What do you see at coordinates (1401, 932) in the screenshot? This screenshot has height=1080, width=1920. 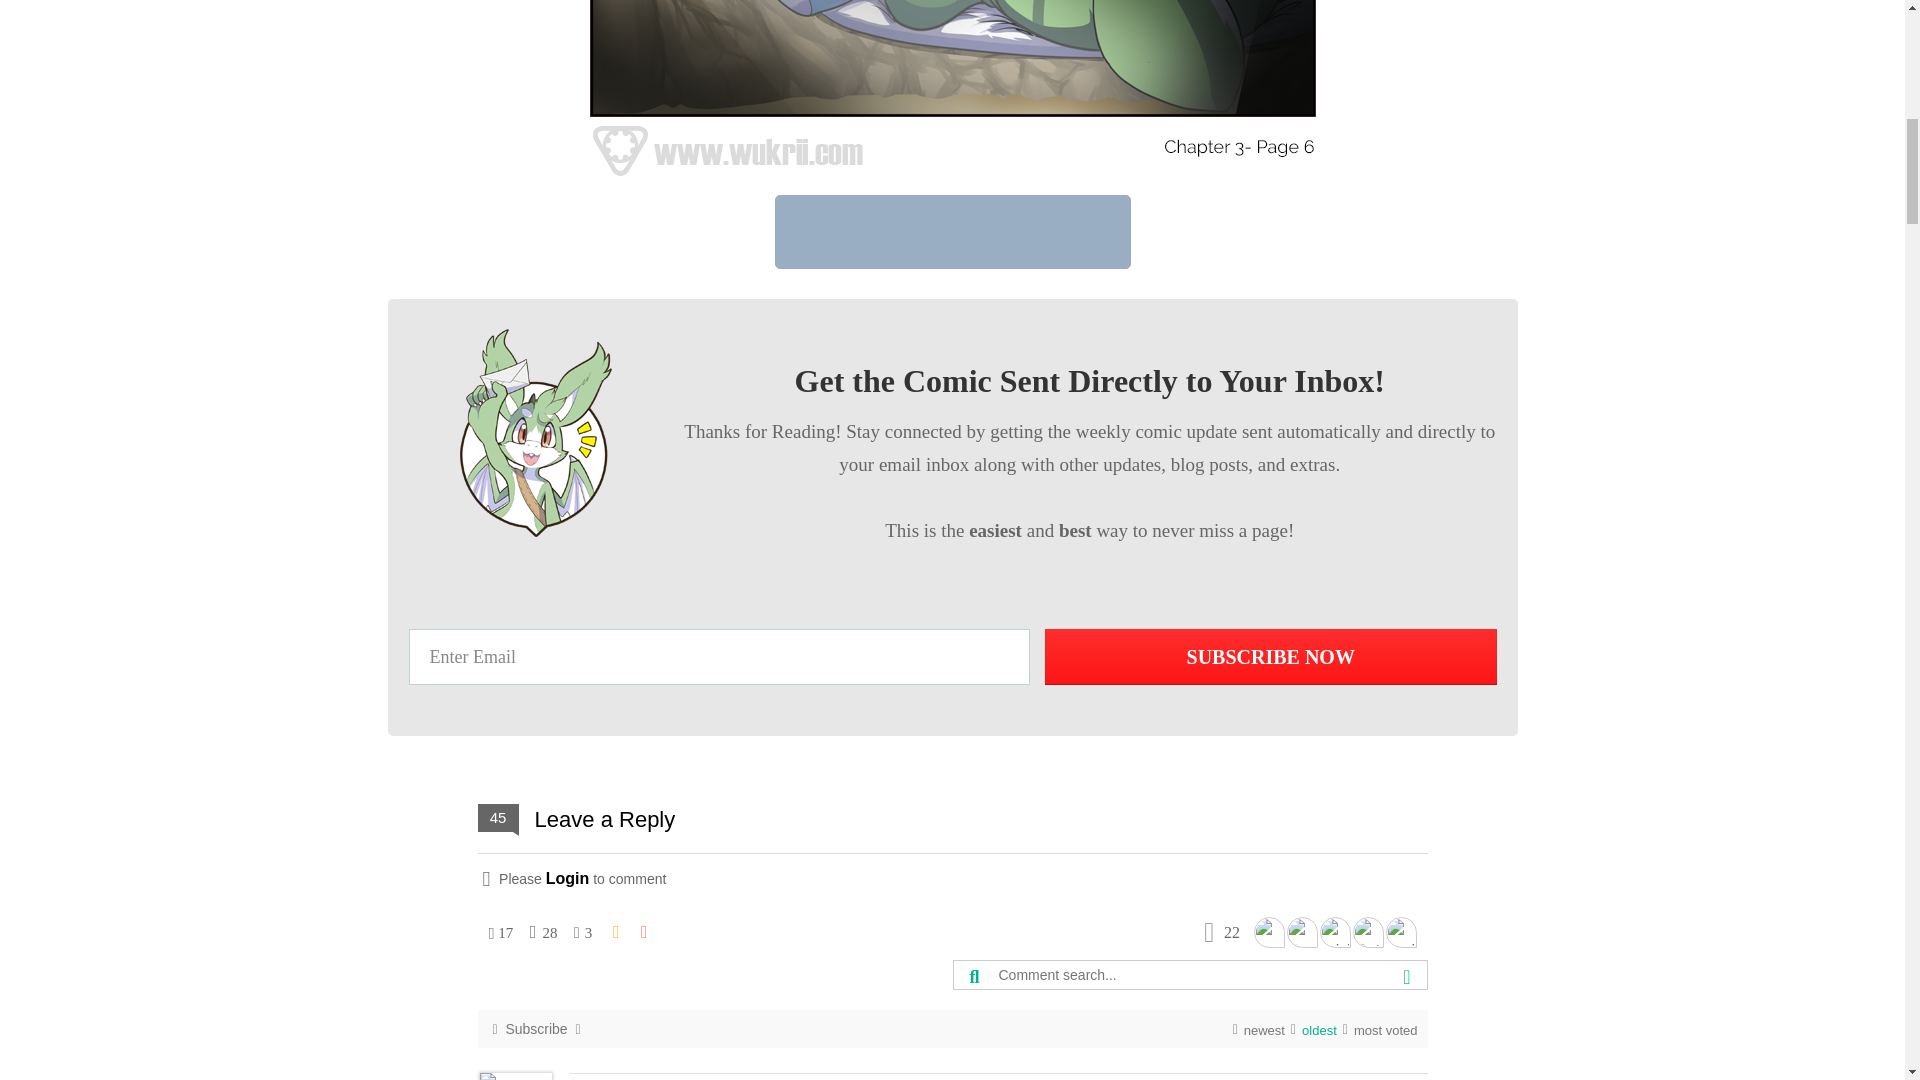 I see `AmigaDragon` at bounding box center [1401, 932].